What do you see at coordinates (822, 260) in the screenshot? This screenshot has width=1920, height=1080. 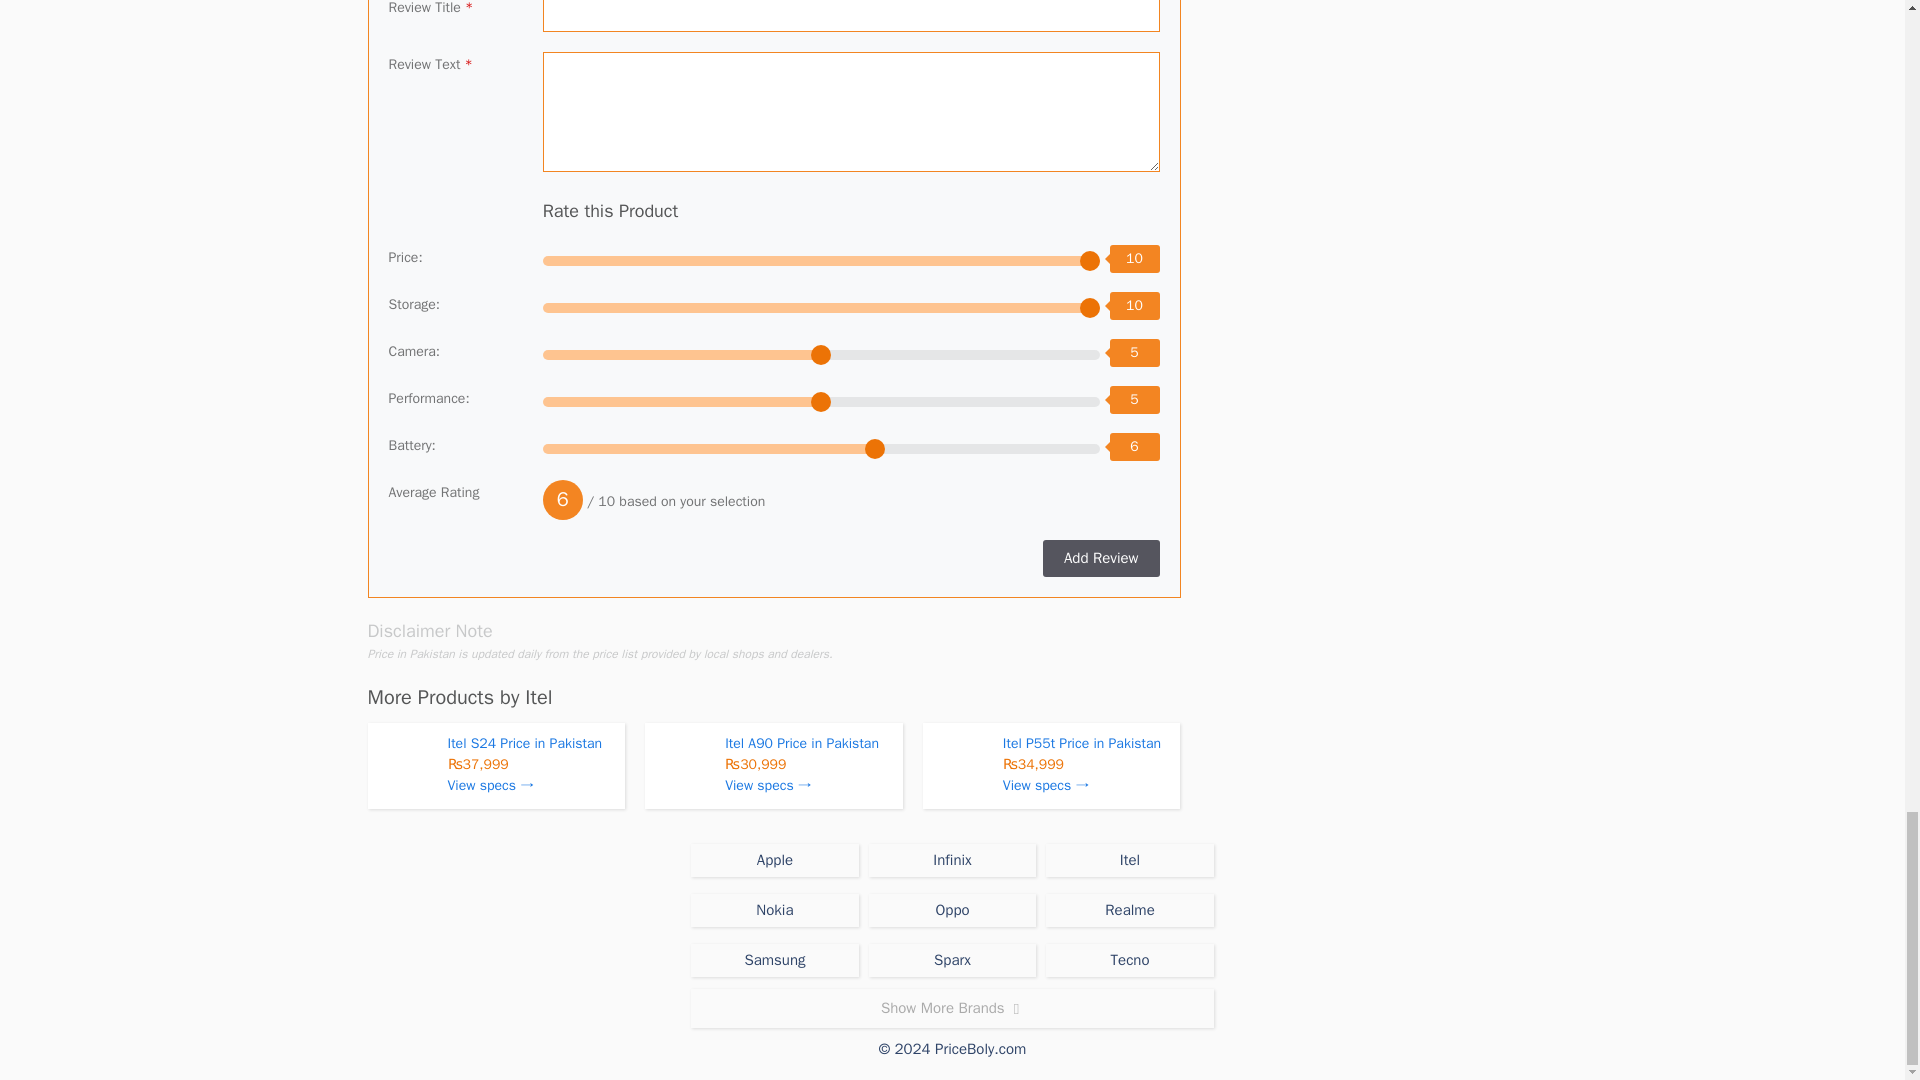 I see `10` at bounding box center [822, 260].